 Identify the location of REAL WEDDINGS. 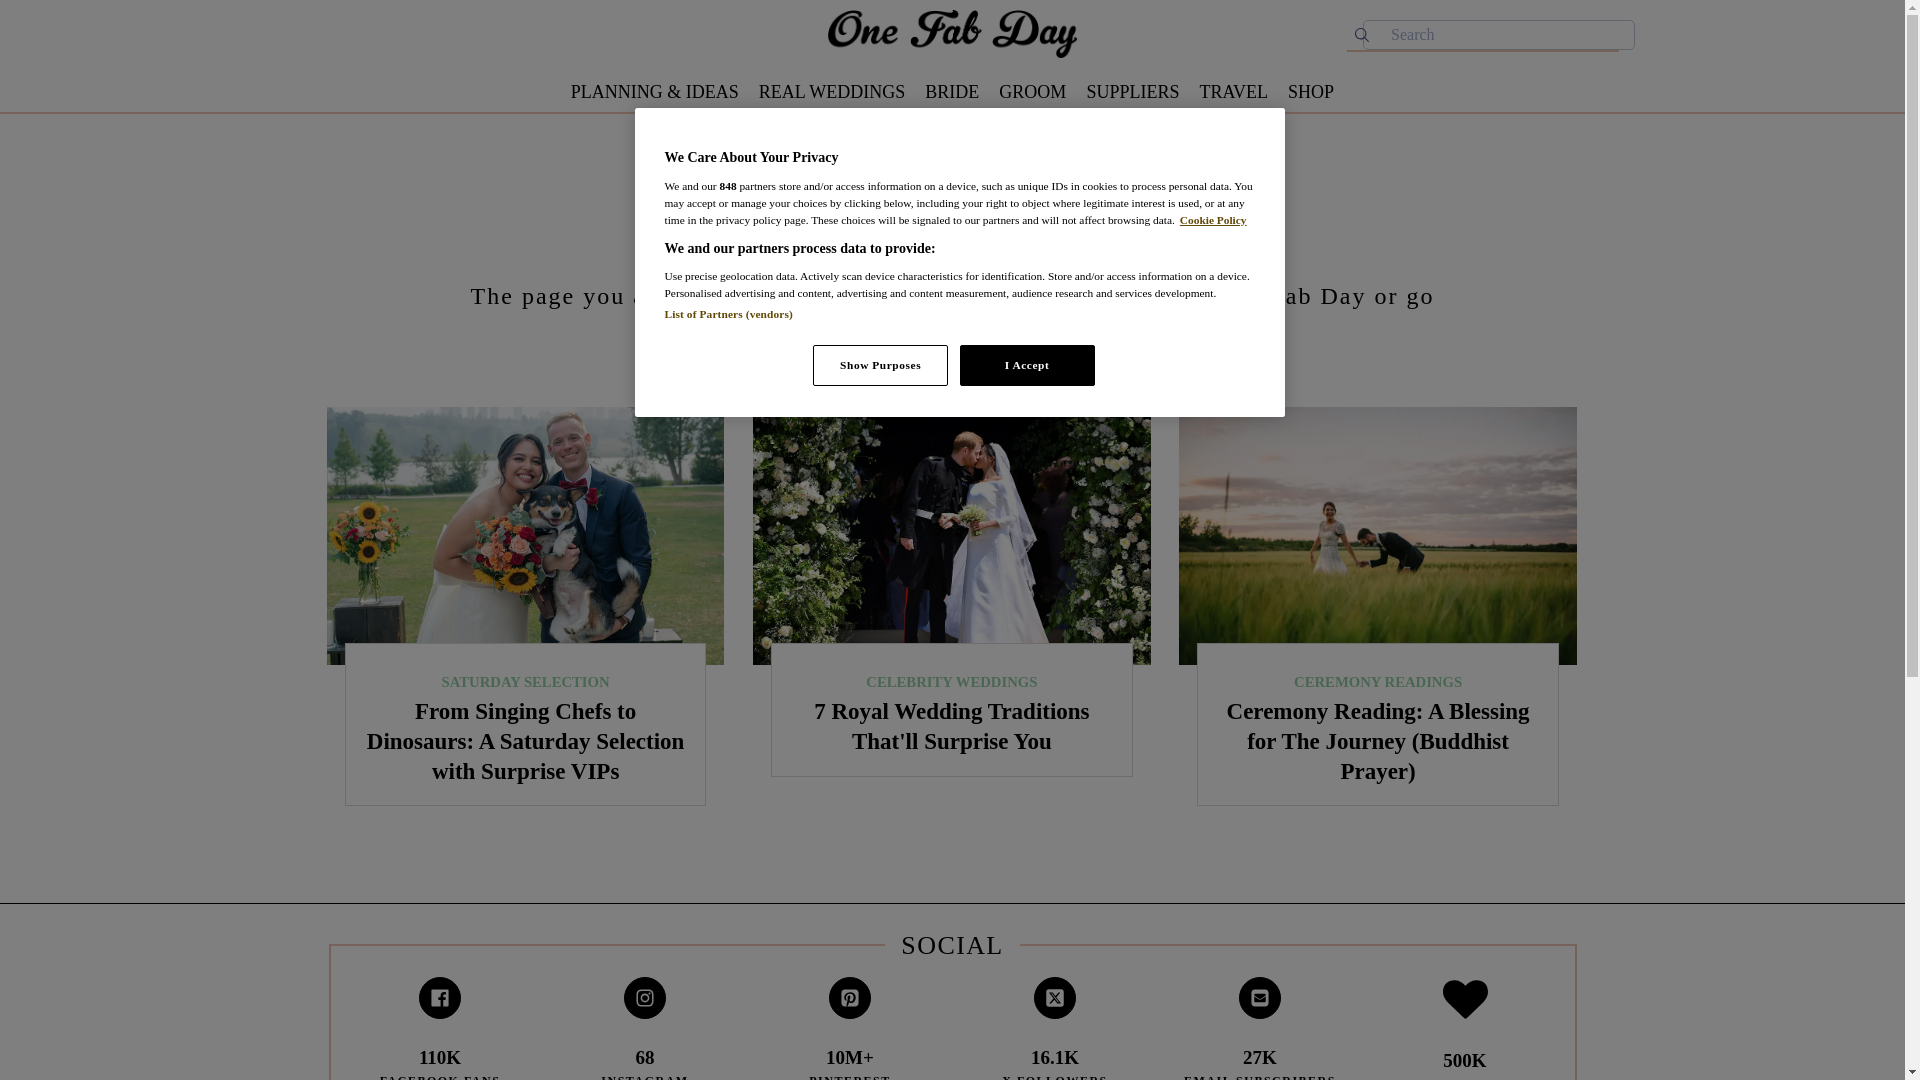
(832, 92).